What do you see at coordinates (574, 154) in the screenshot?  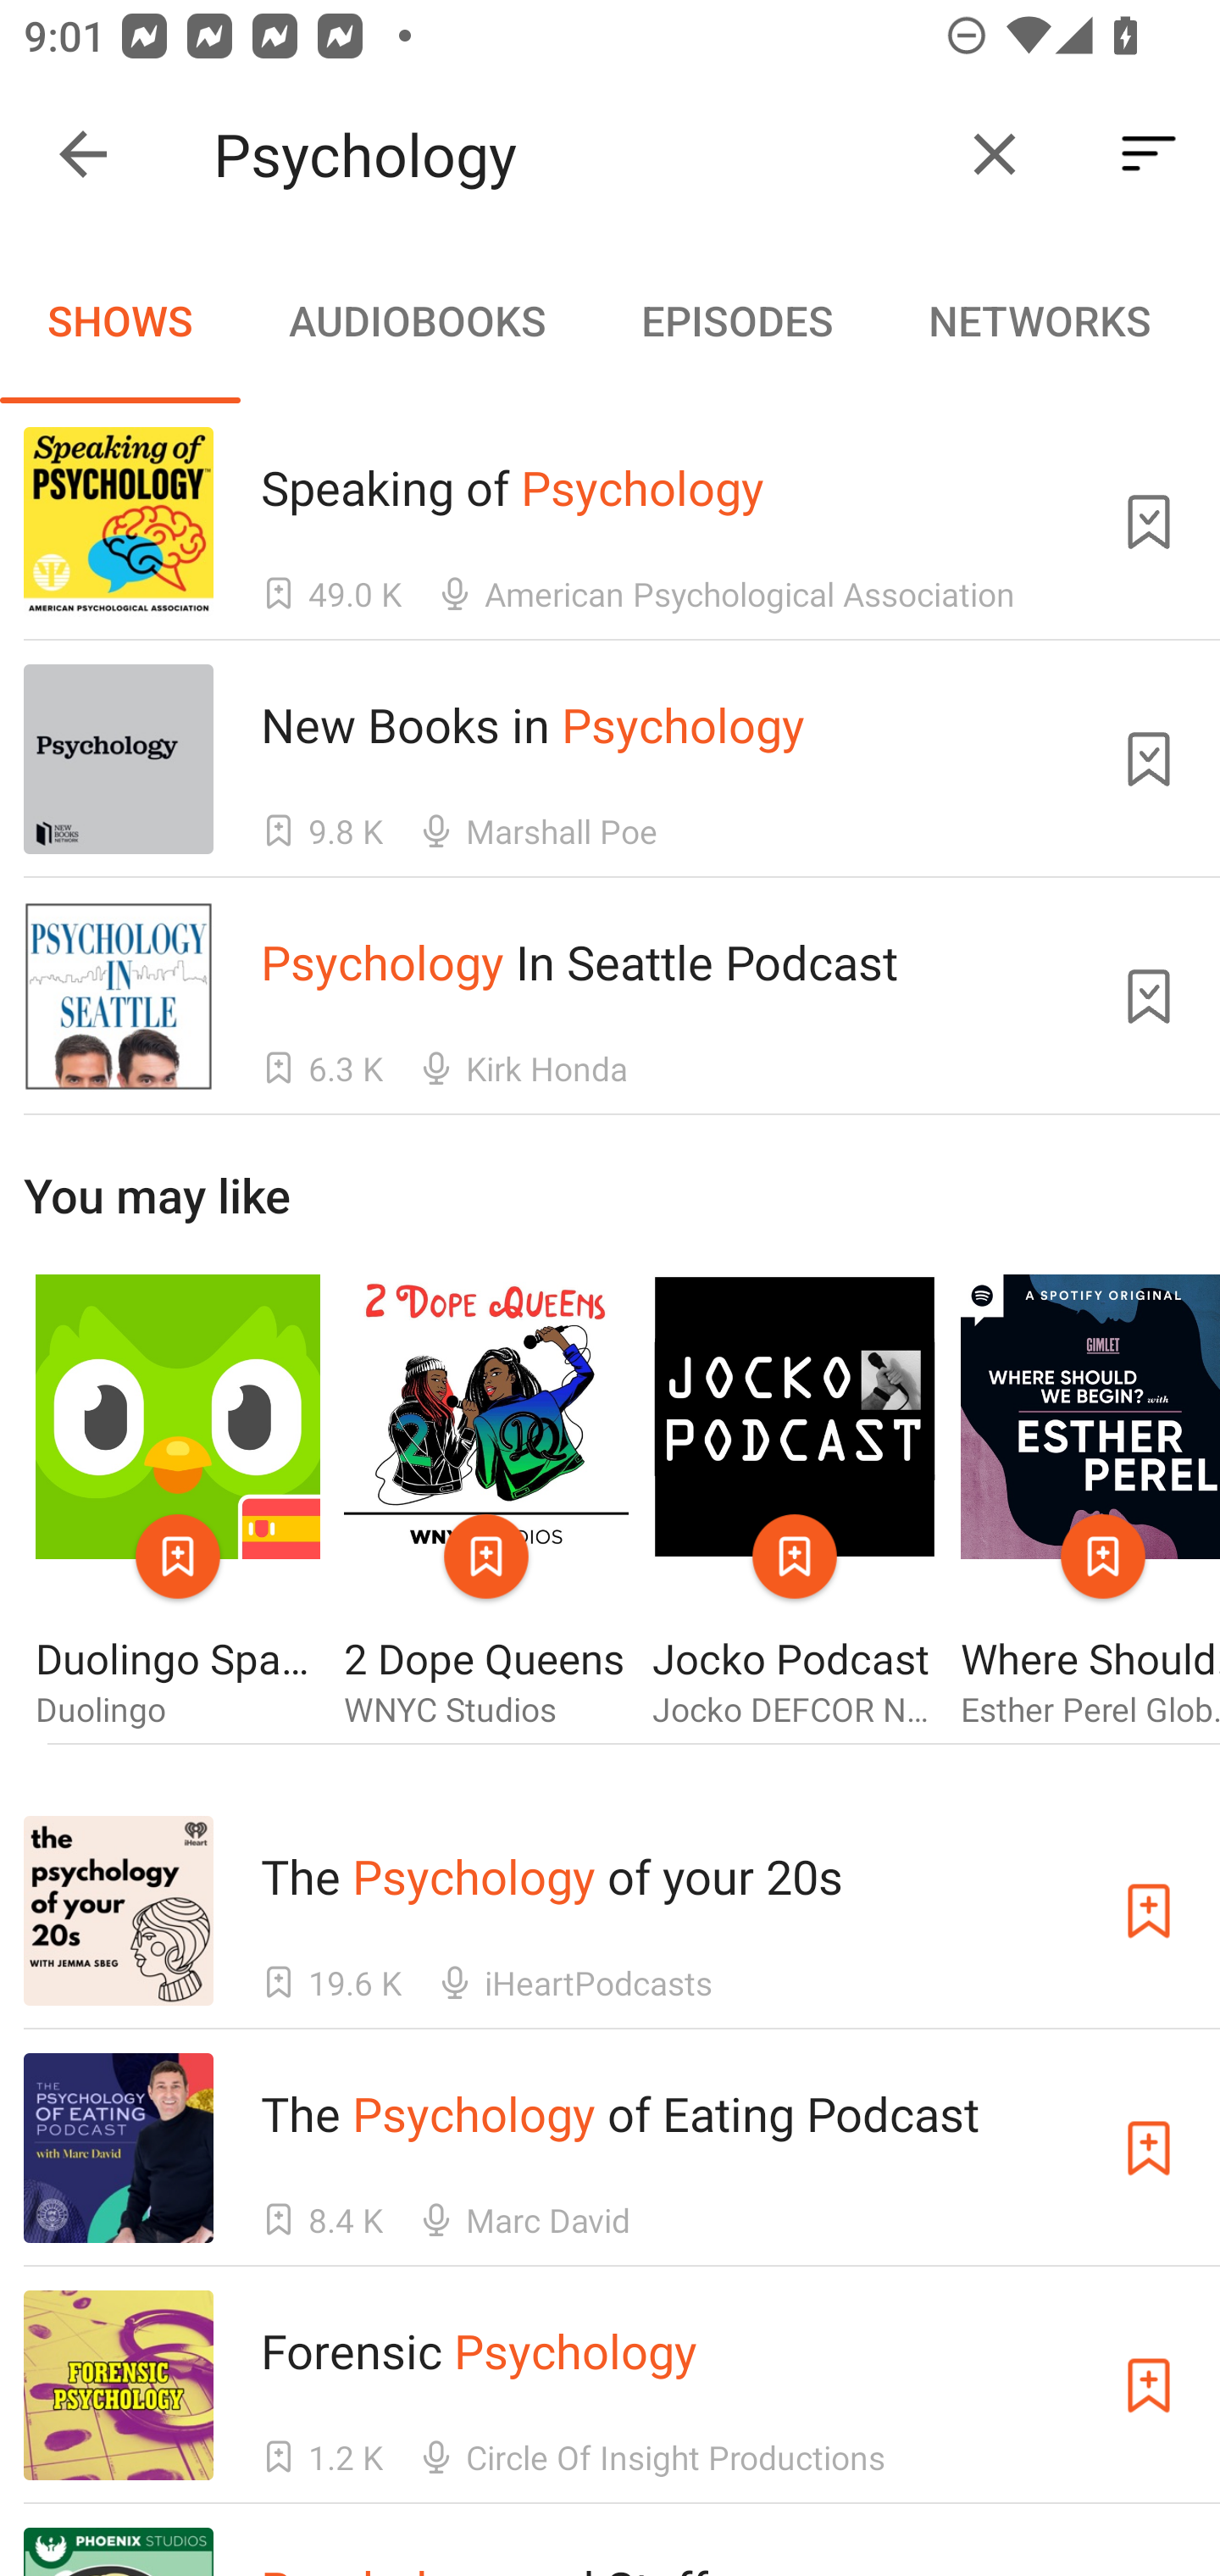 I see `Psychology` at bounding box center [574, 154].